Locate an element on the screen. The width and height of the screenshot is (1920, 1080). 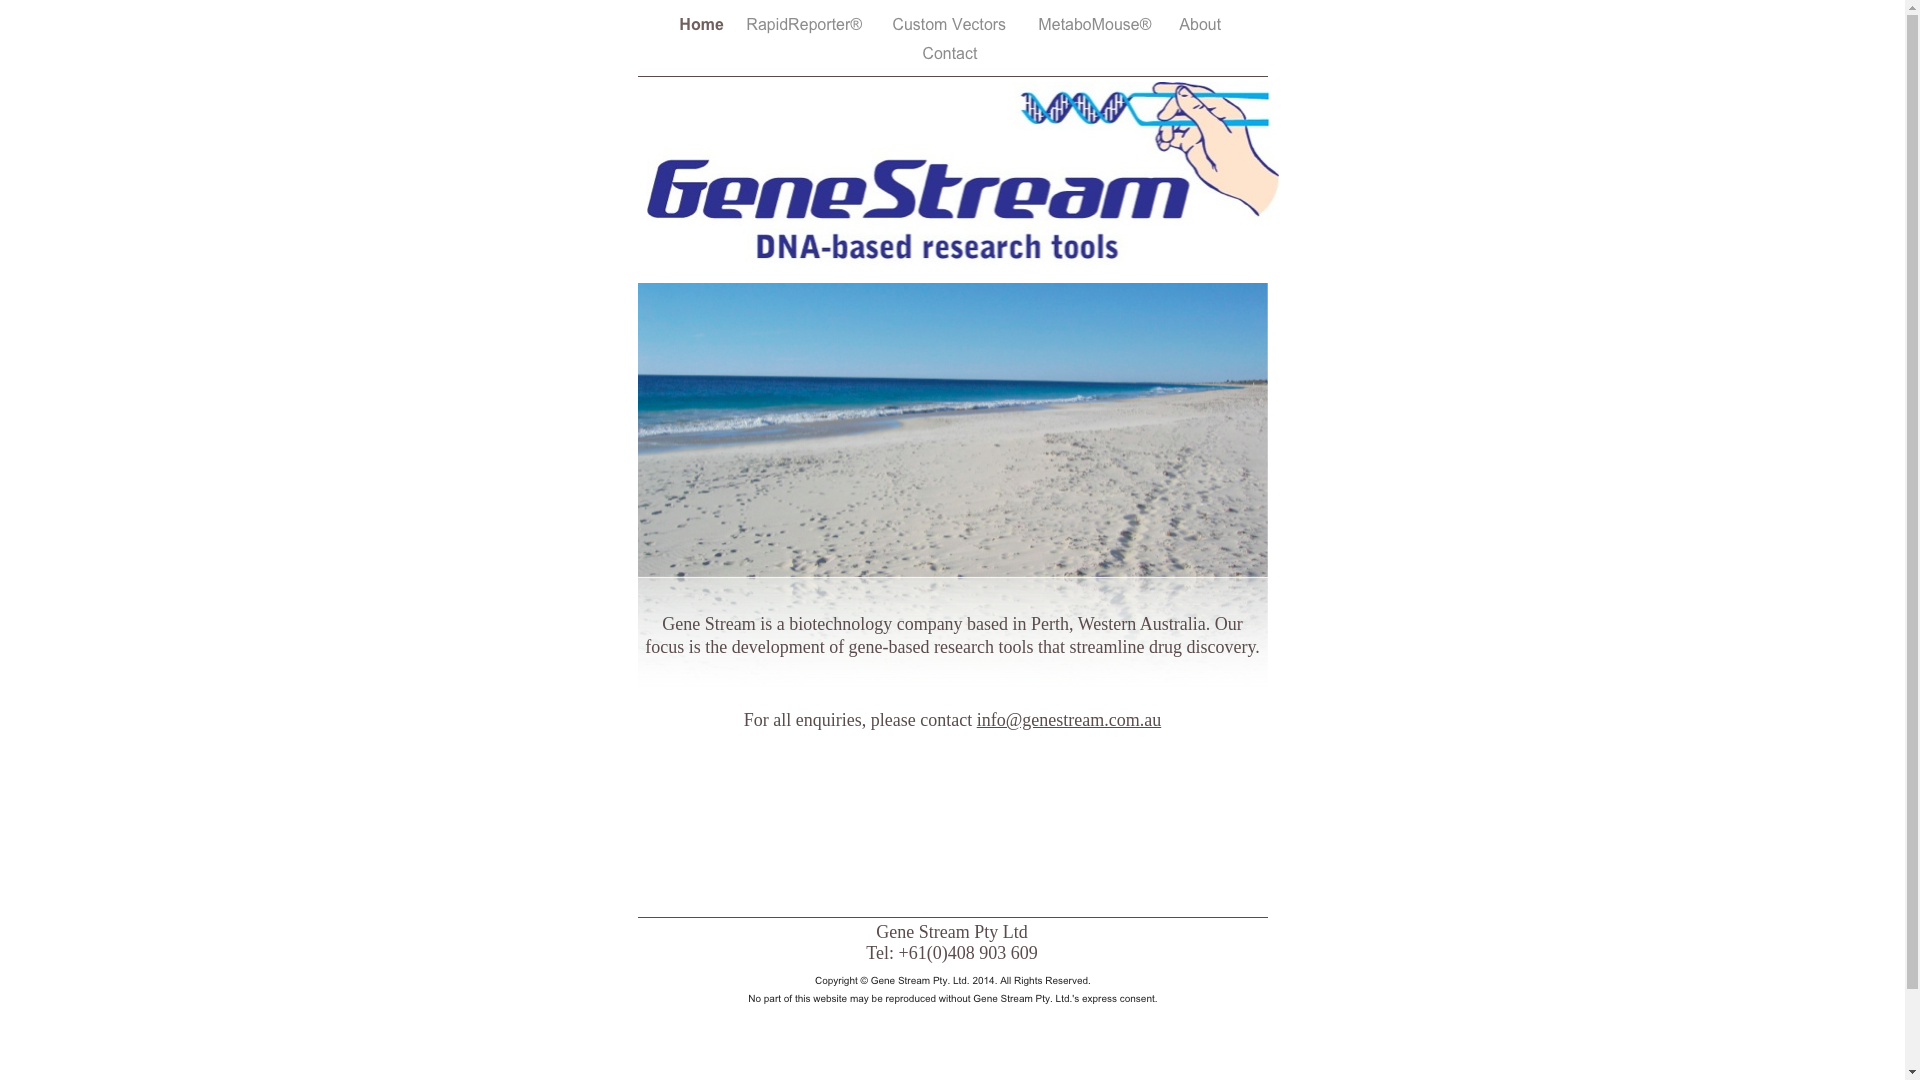
info@genestream.com.au is located at coordinates (1070, 720).